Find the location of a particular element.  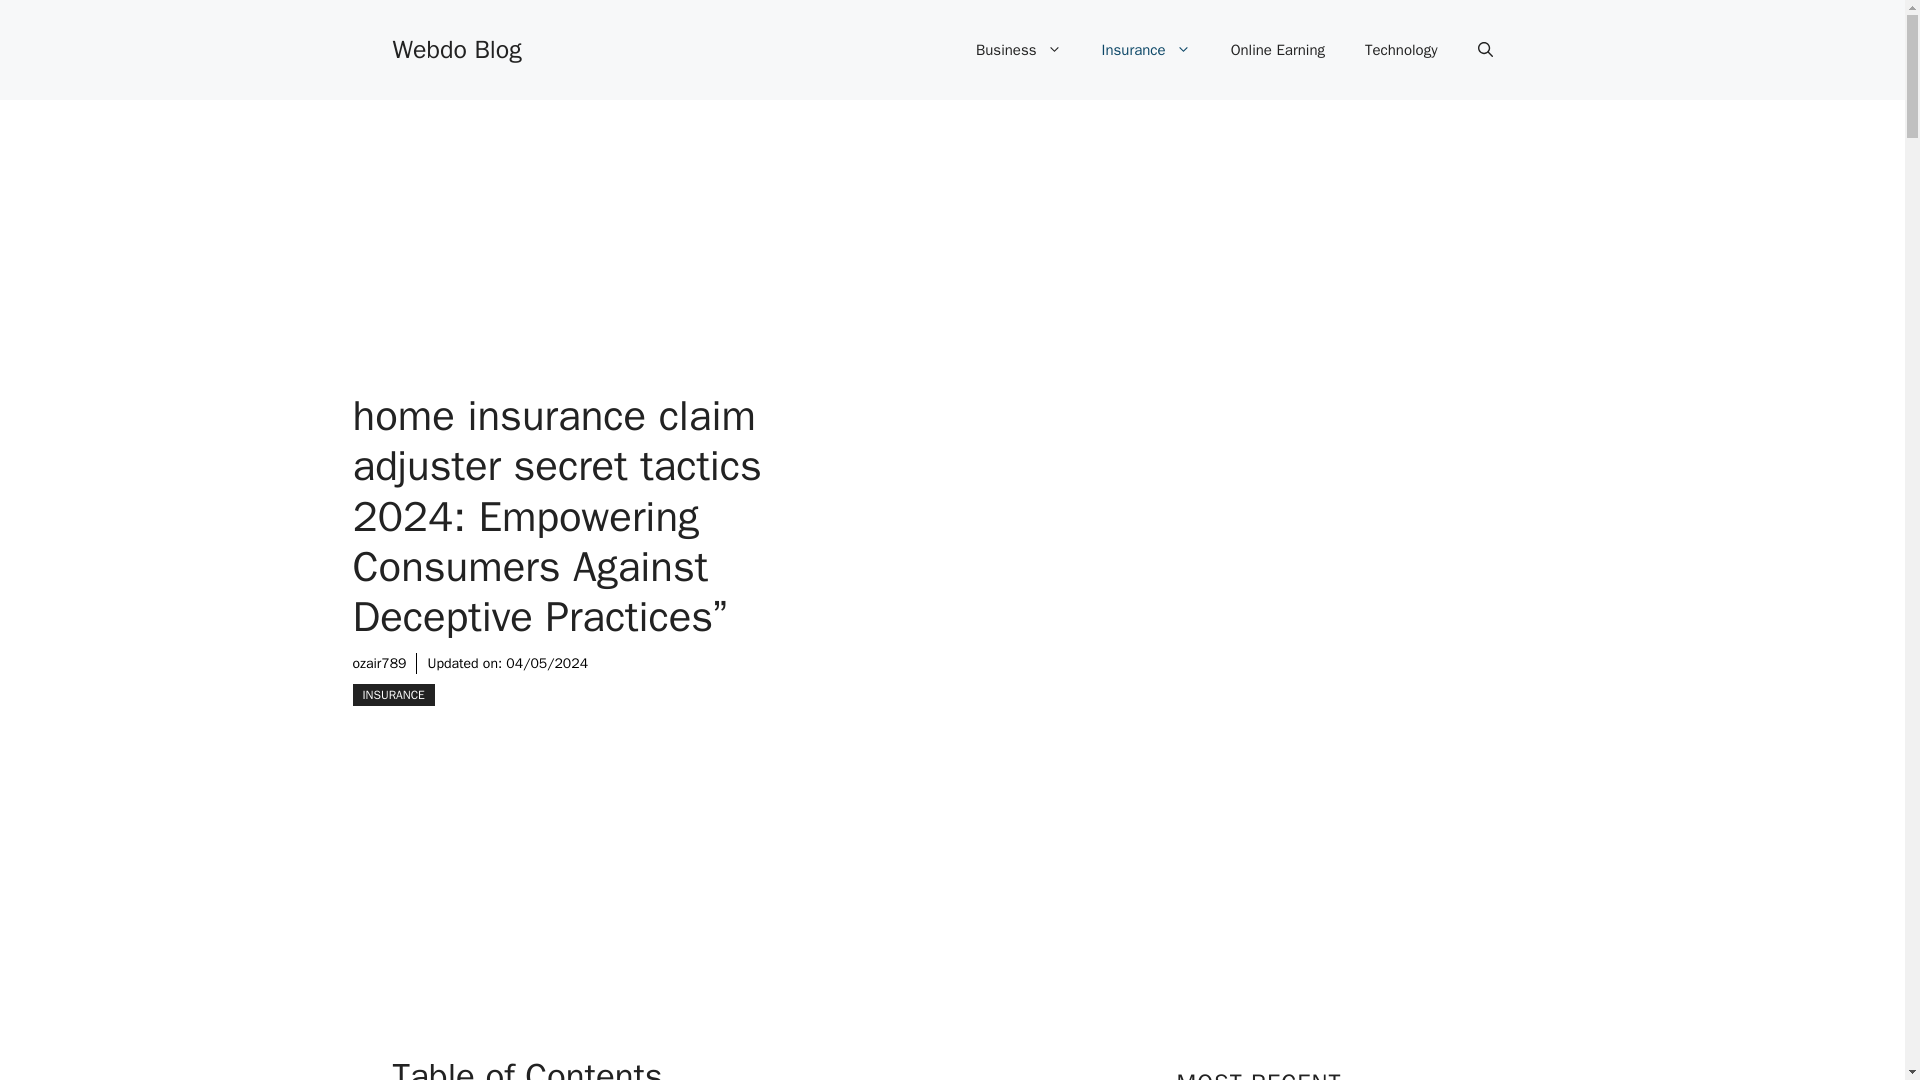

Insurance is located at coordinates (1146, 50).